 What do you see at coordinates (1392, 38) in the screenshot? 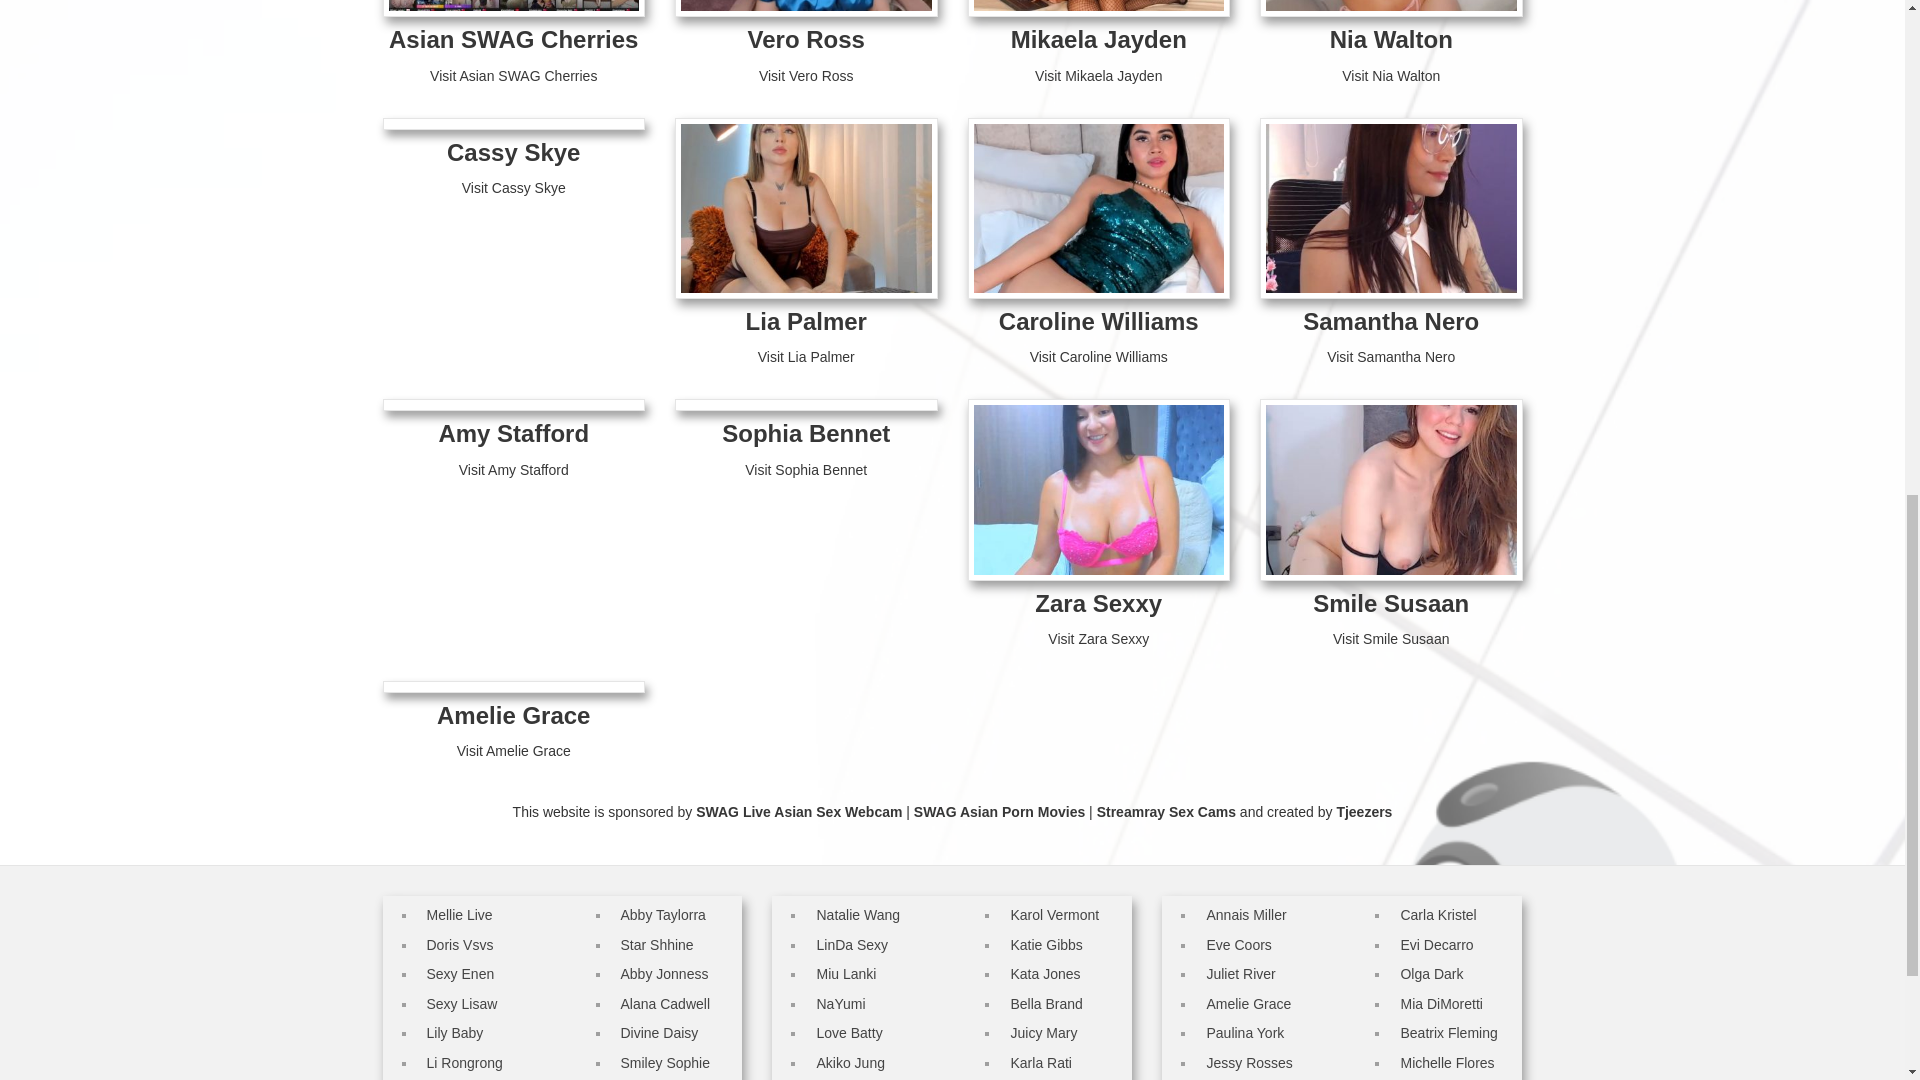
I see `Nia Walton` at bounding box center [1392, 38].